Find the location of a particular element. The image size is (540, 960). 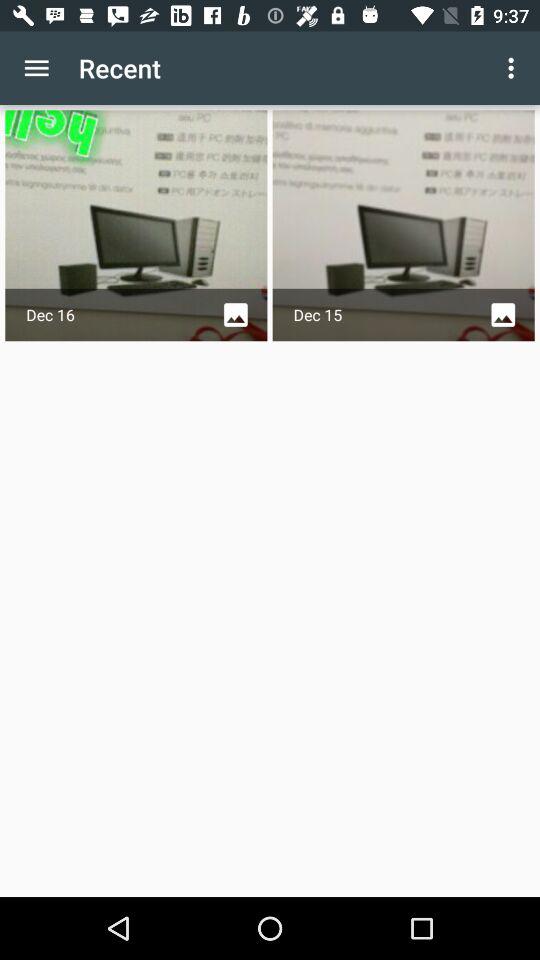

tap the app to the right of recent icon is located at coordinates (514, 68).